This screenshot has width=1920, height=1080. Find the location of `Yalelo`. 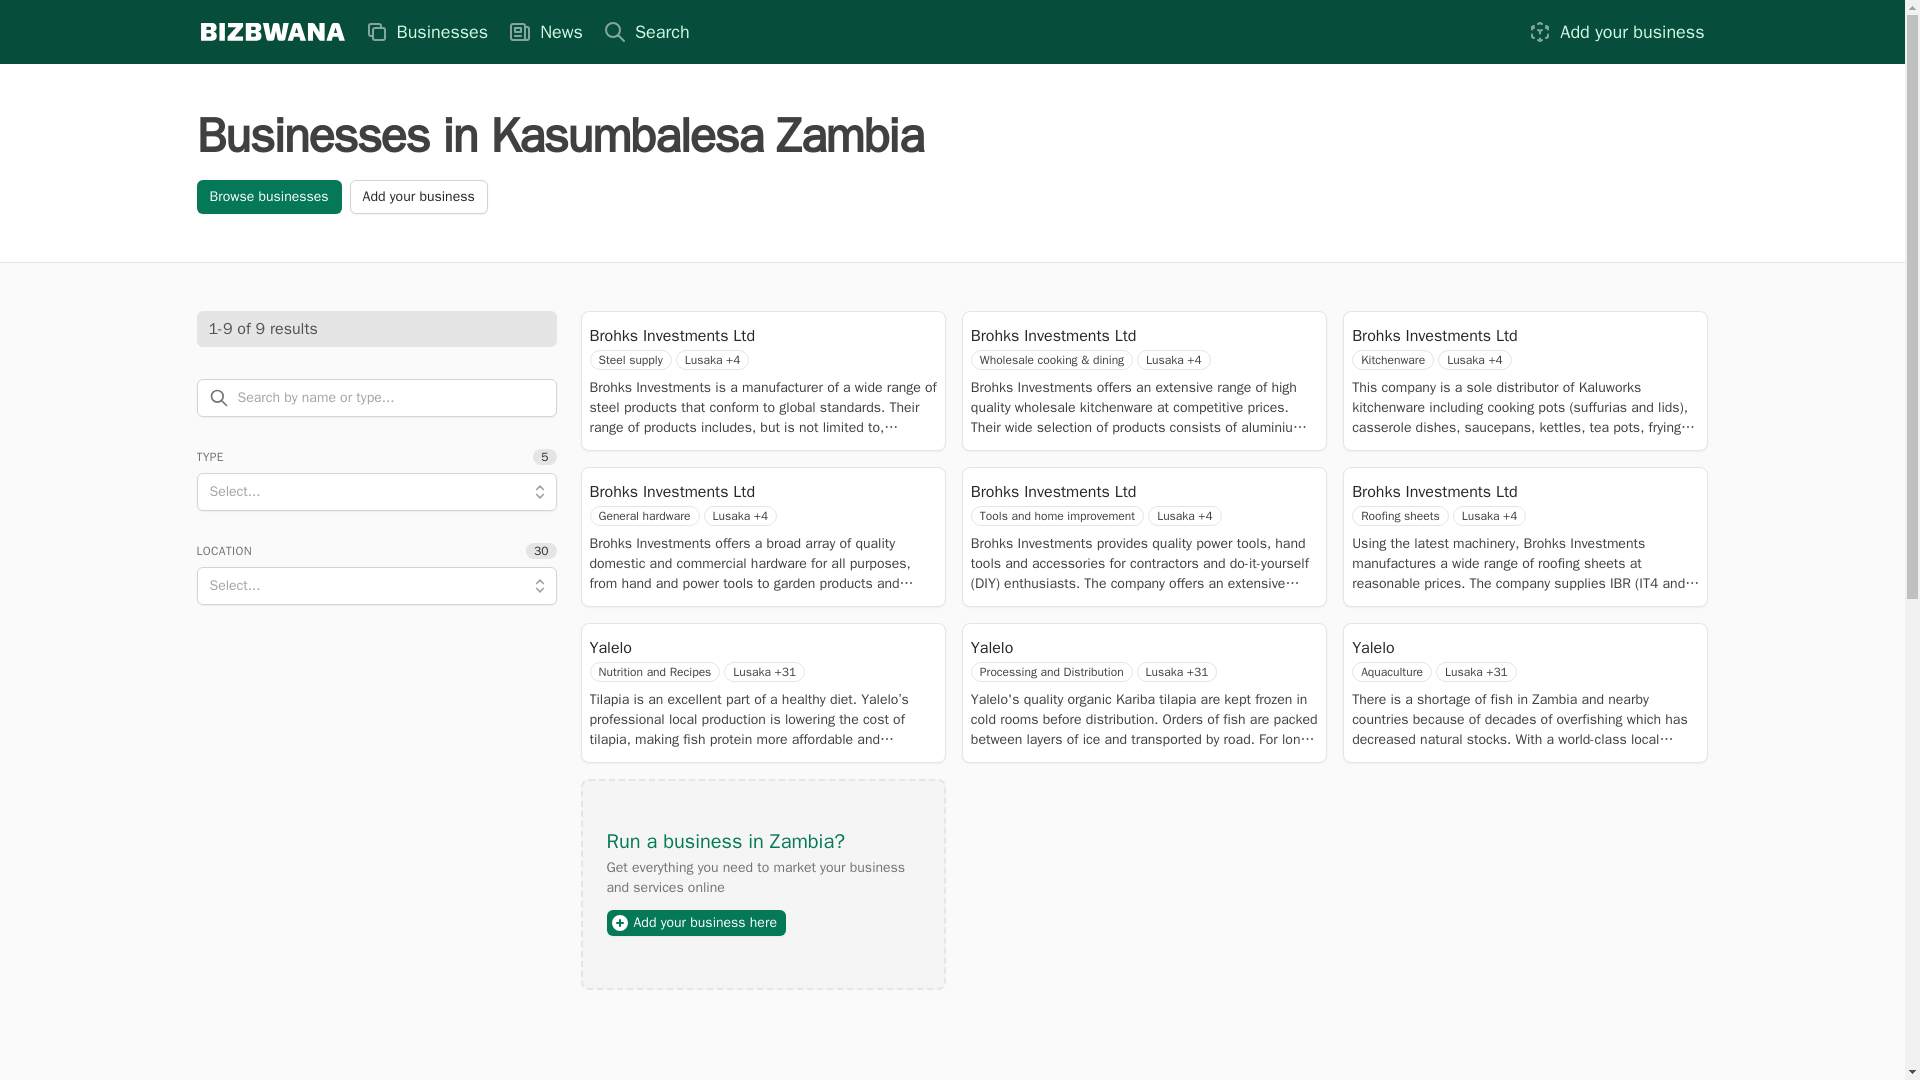

Yalelo is located at coordinates (1096, 648).